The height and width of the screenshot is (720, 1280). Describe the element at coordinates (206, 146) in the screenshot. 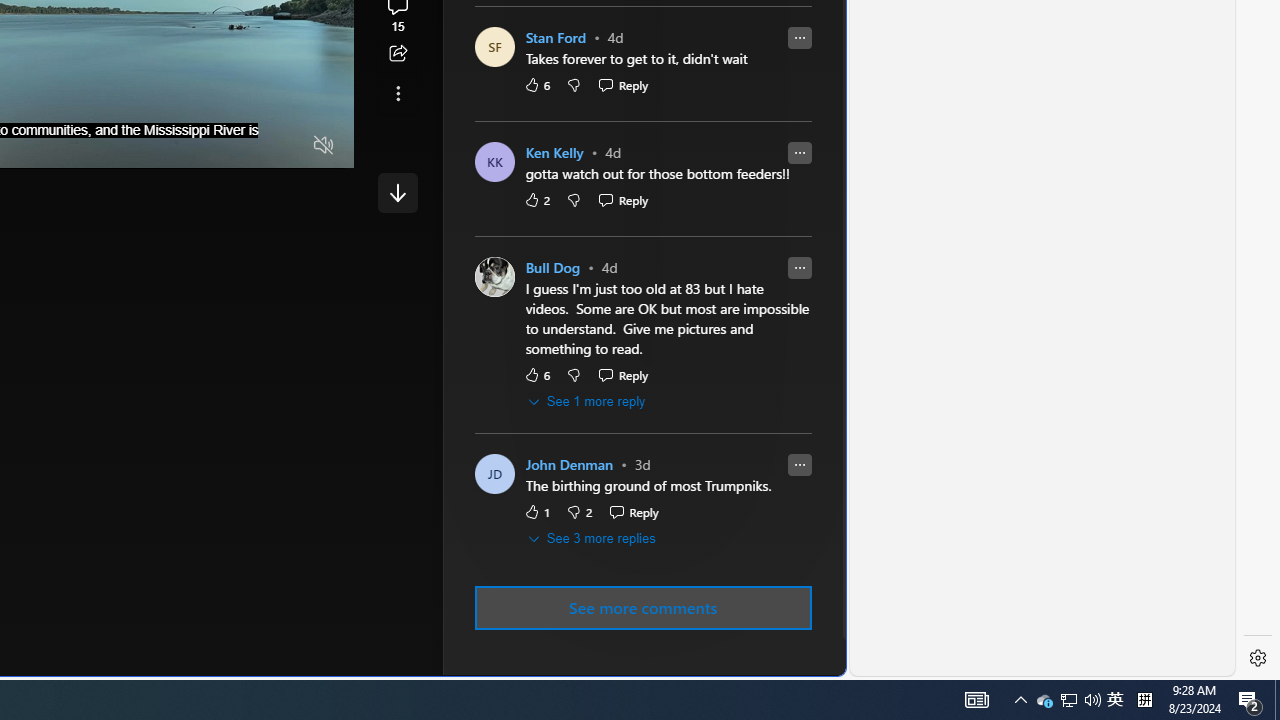

I see `Quality Settings` at that location.